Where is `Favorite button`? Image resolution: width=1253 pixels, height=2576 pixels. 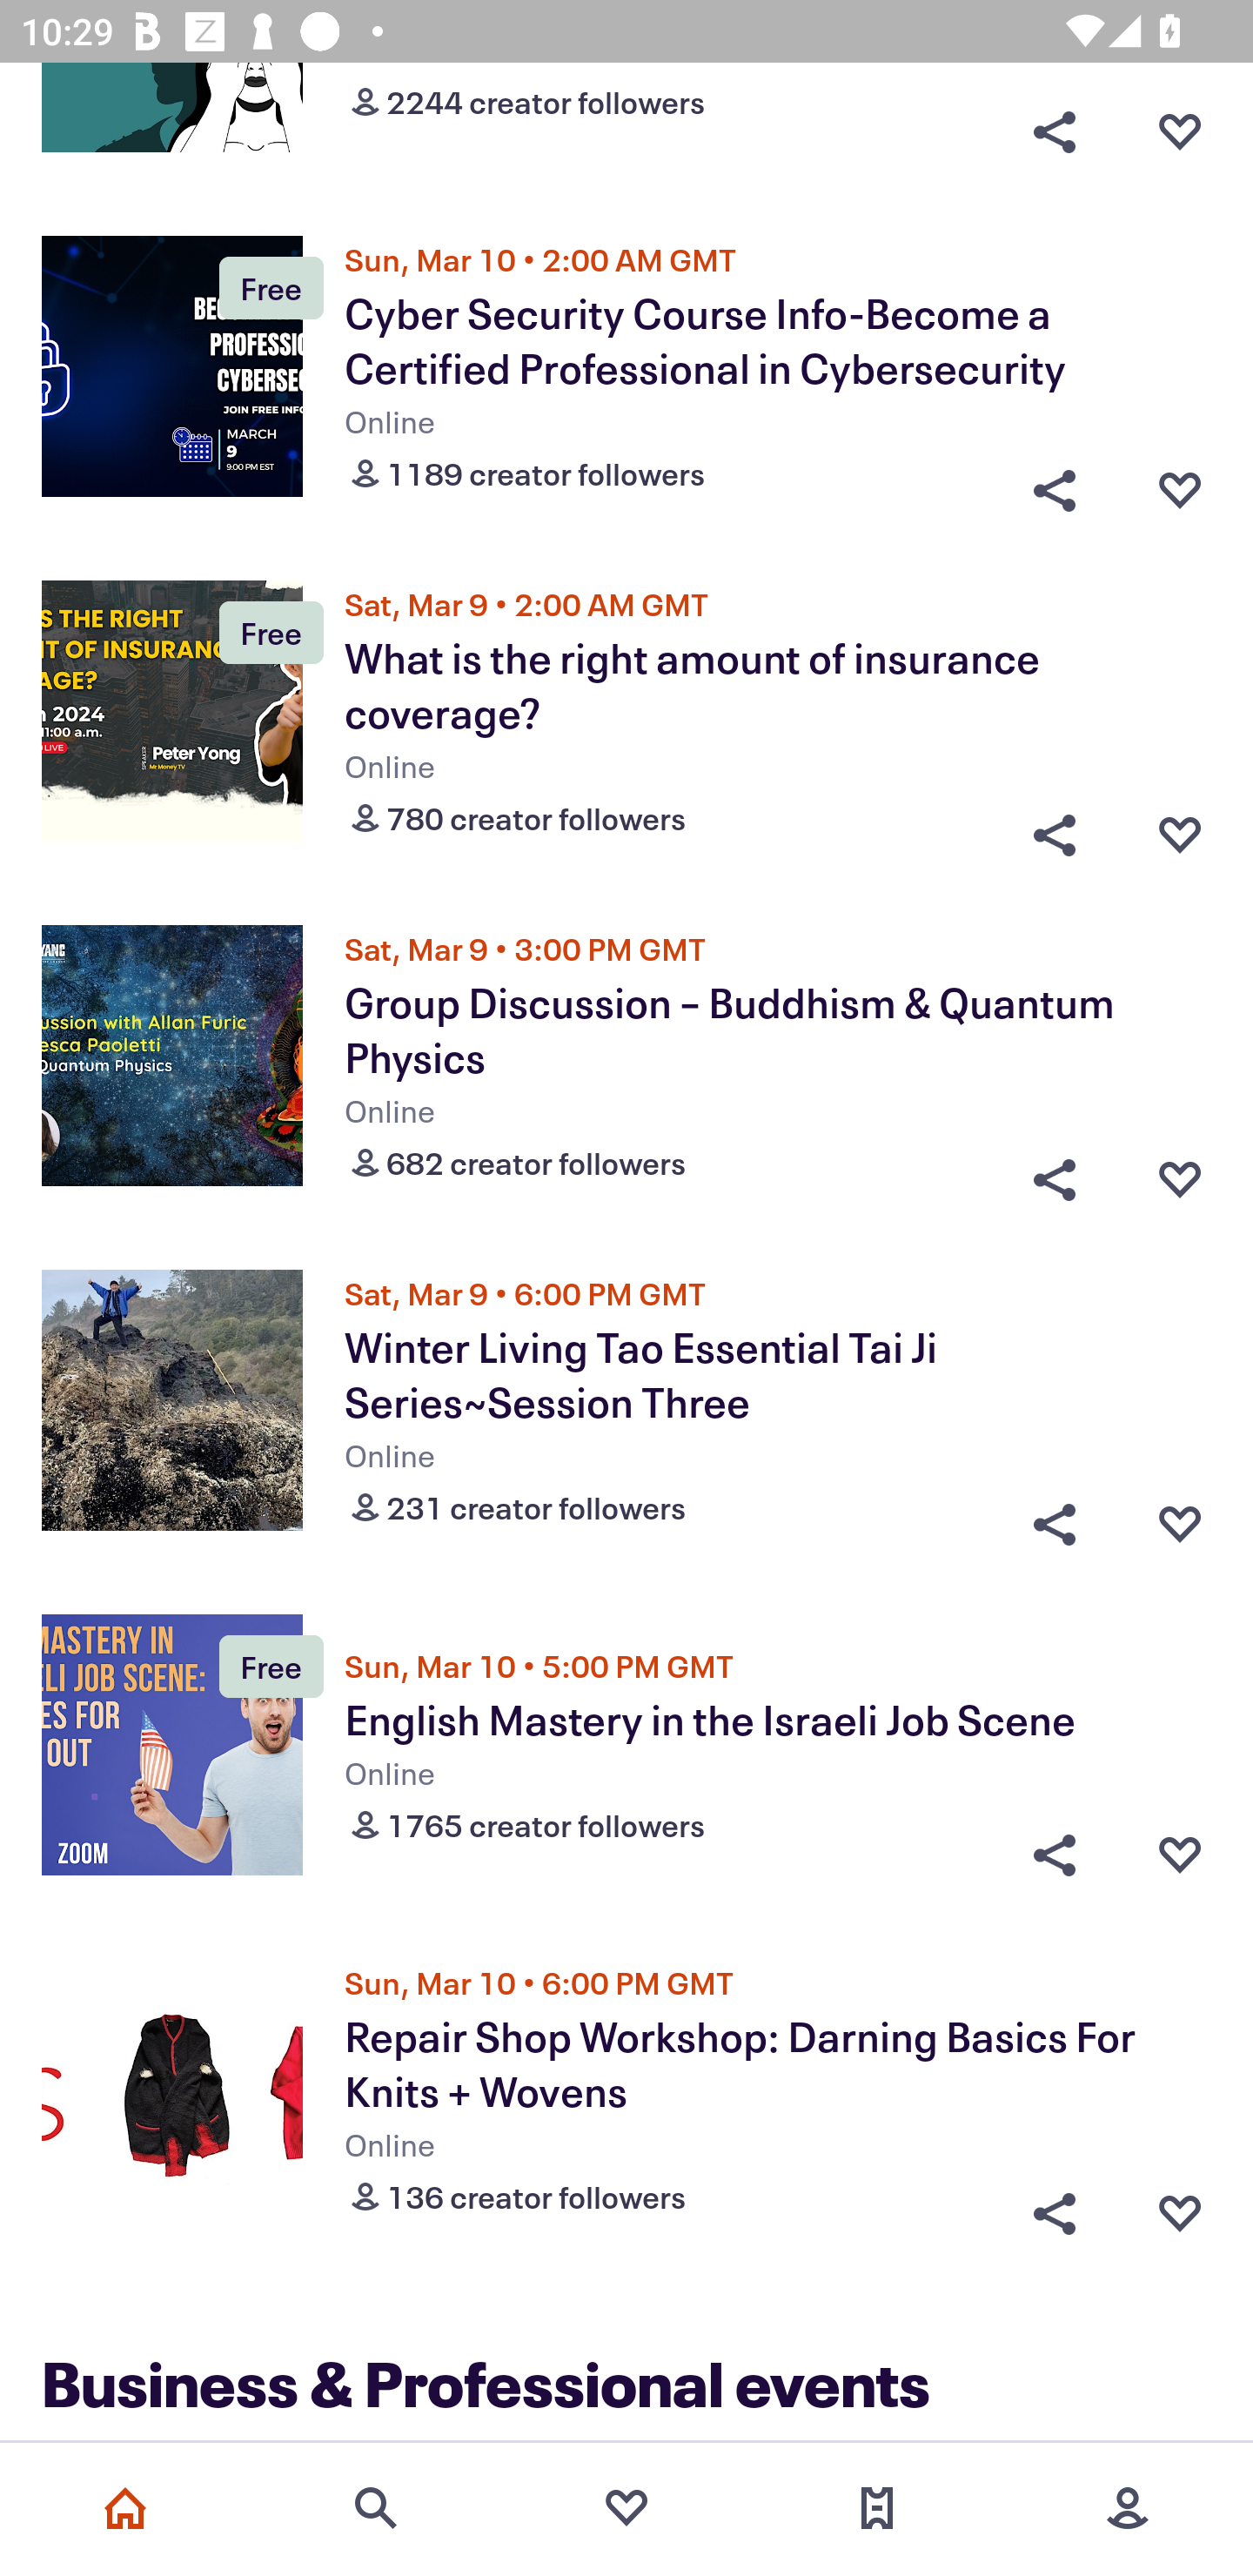 Favorite button is located at coordinates (1180, 1855).